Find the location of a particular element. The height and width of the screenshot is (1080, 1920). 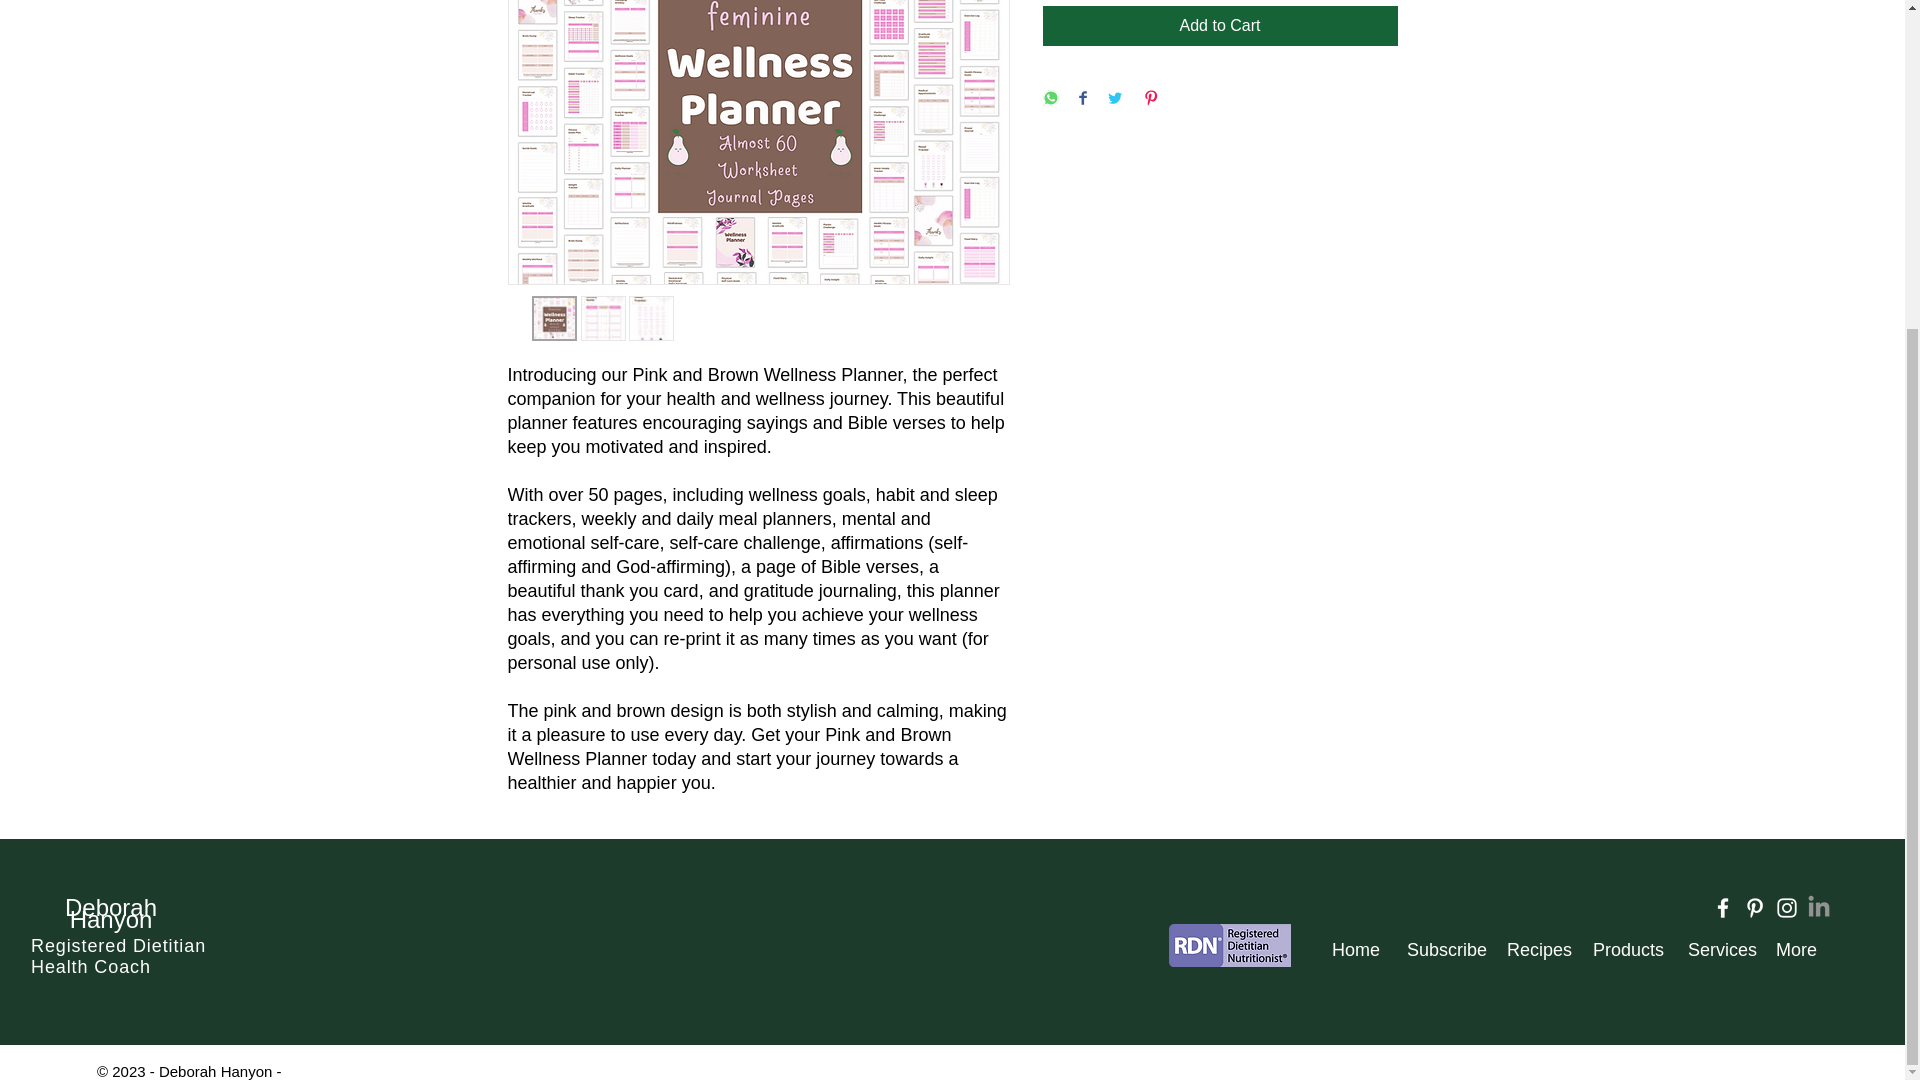

Add to Cart is located at coordinates (1220, 26).